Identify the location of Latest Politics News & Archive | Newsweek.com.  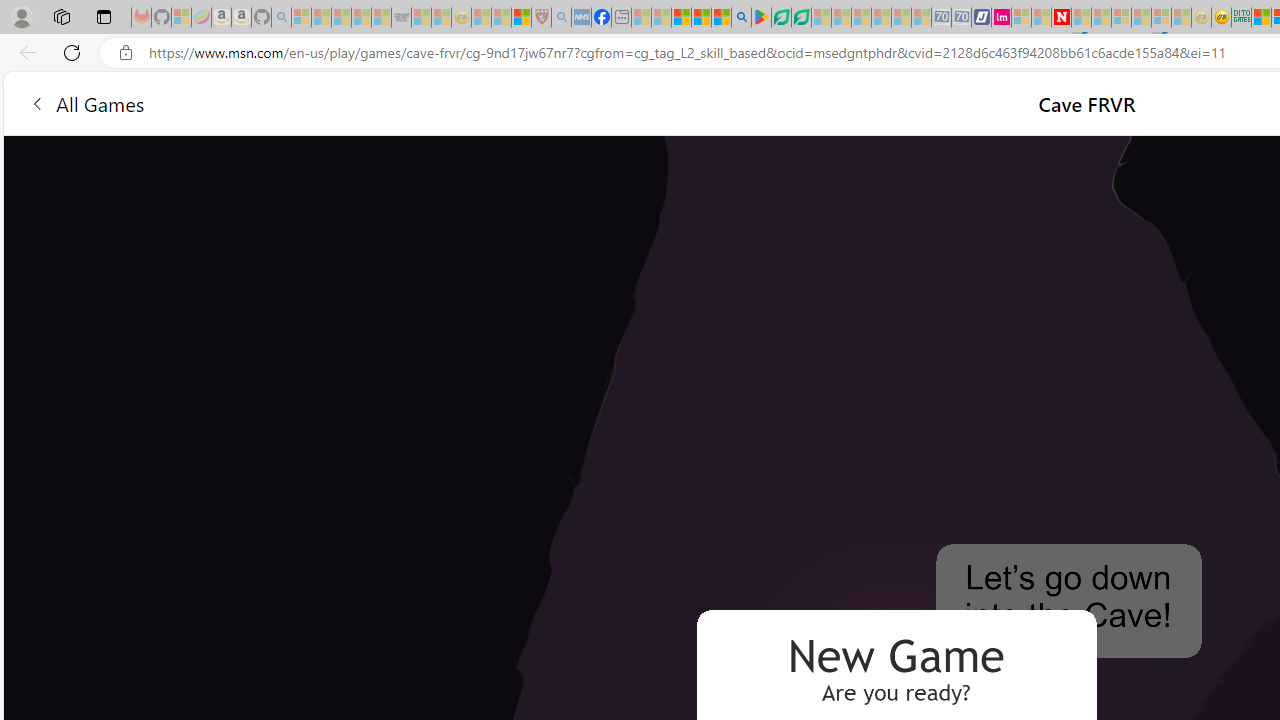
(1062, 18).